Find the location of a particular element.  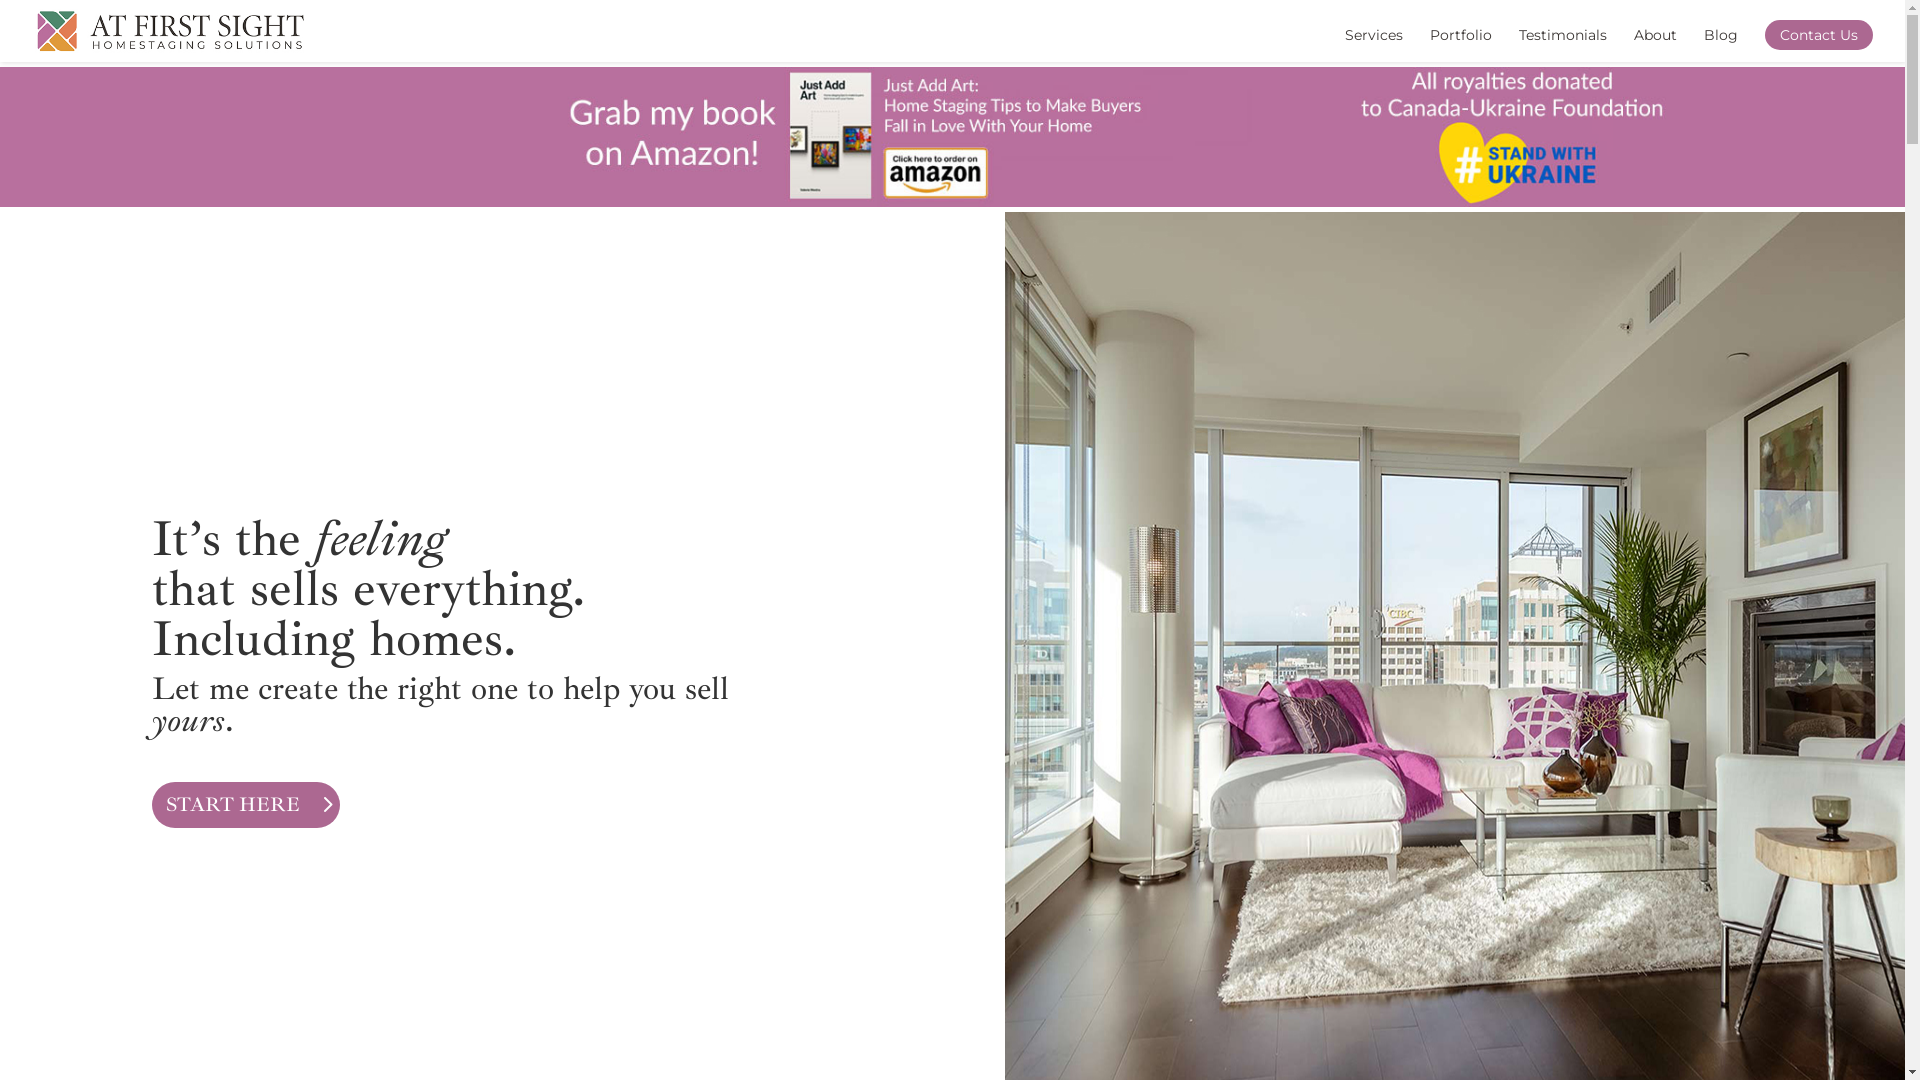

Services is located at coordinates (1374, 45).